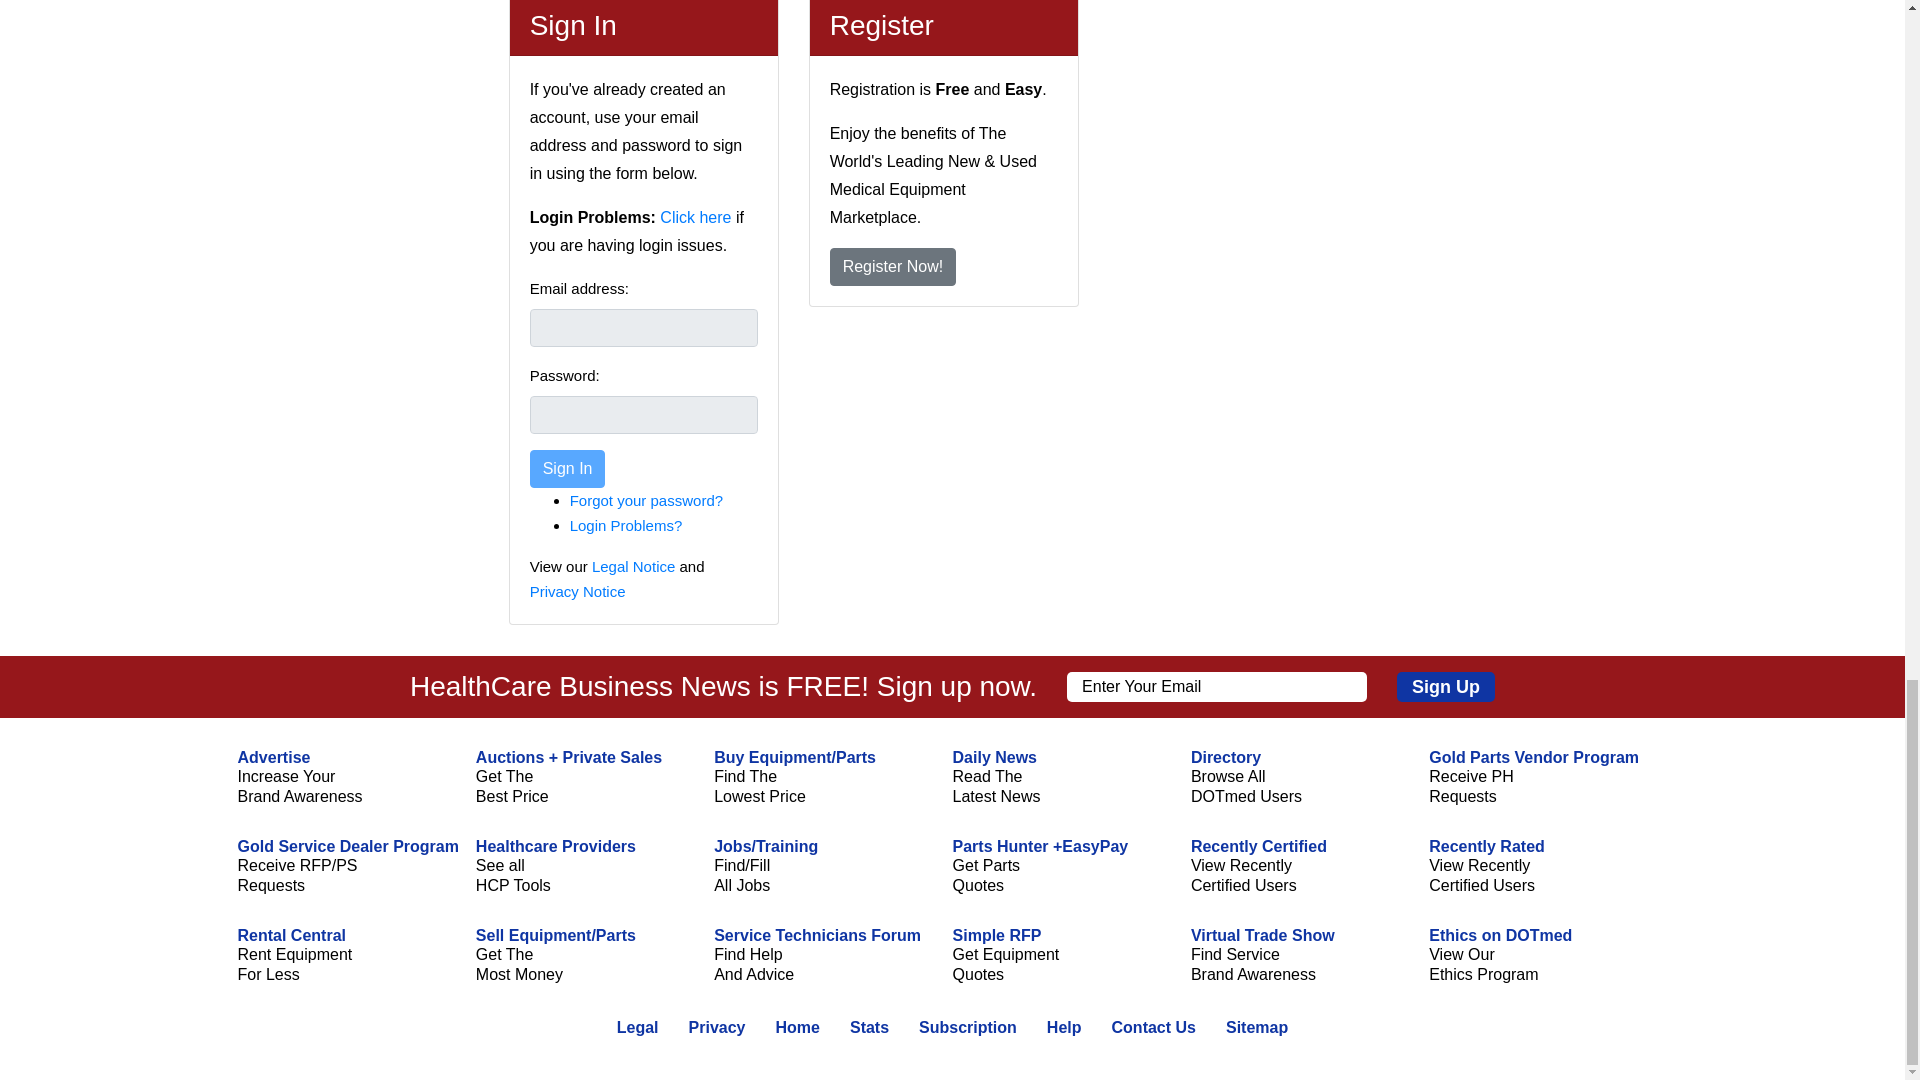 This screenshot has width=1920, height=1080. I want to click on Register Now!, so click(892, 267).